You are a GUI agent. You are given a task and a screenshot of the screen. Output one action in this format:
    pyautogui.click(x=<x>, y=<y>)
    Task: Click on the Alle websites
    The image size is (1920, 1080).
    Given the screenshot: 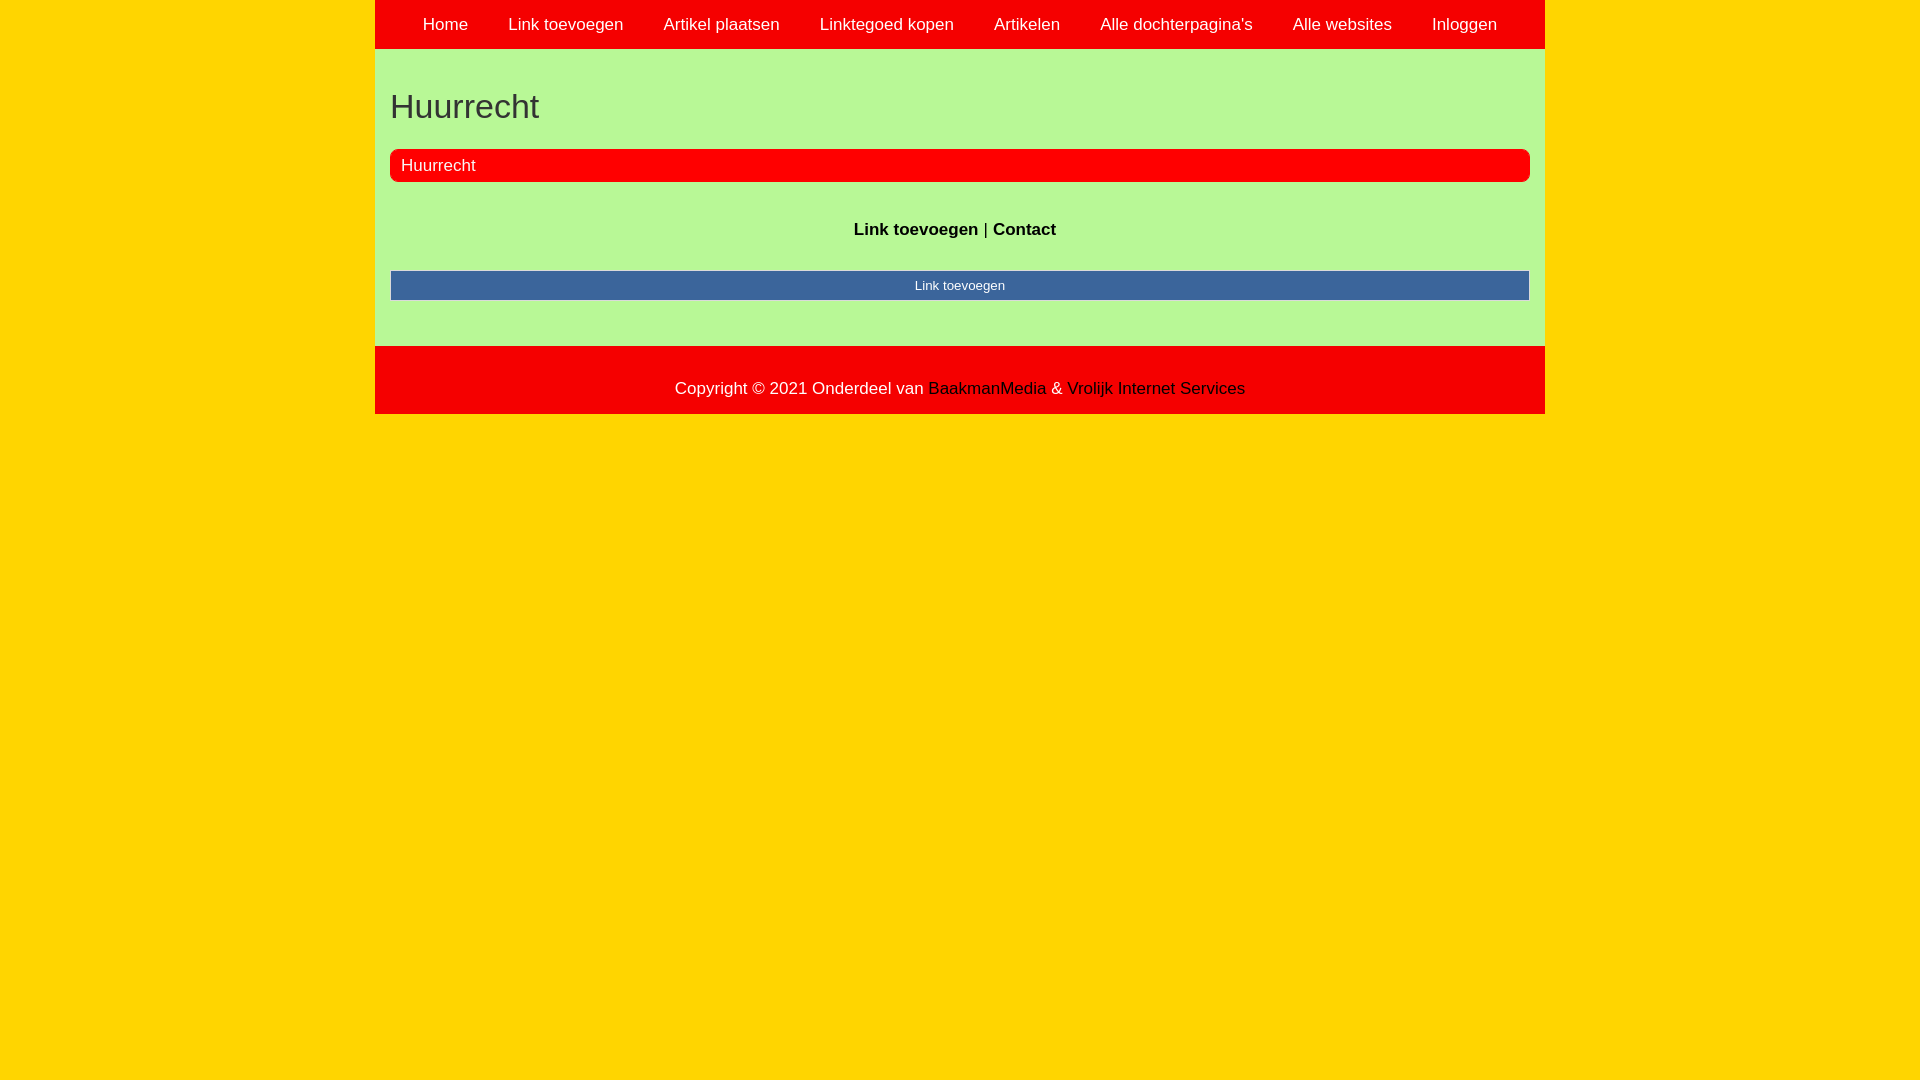 What is the action you would take?
    pyautogui.click(x=1342, y=24)
    